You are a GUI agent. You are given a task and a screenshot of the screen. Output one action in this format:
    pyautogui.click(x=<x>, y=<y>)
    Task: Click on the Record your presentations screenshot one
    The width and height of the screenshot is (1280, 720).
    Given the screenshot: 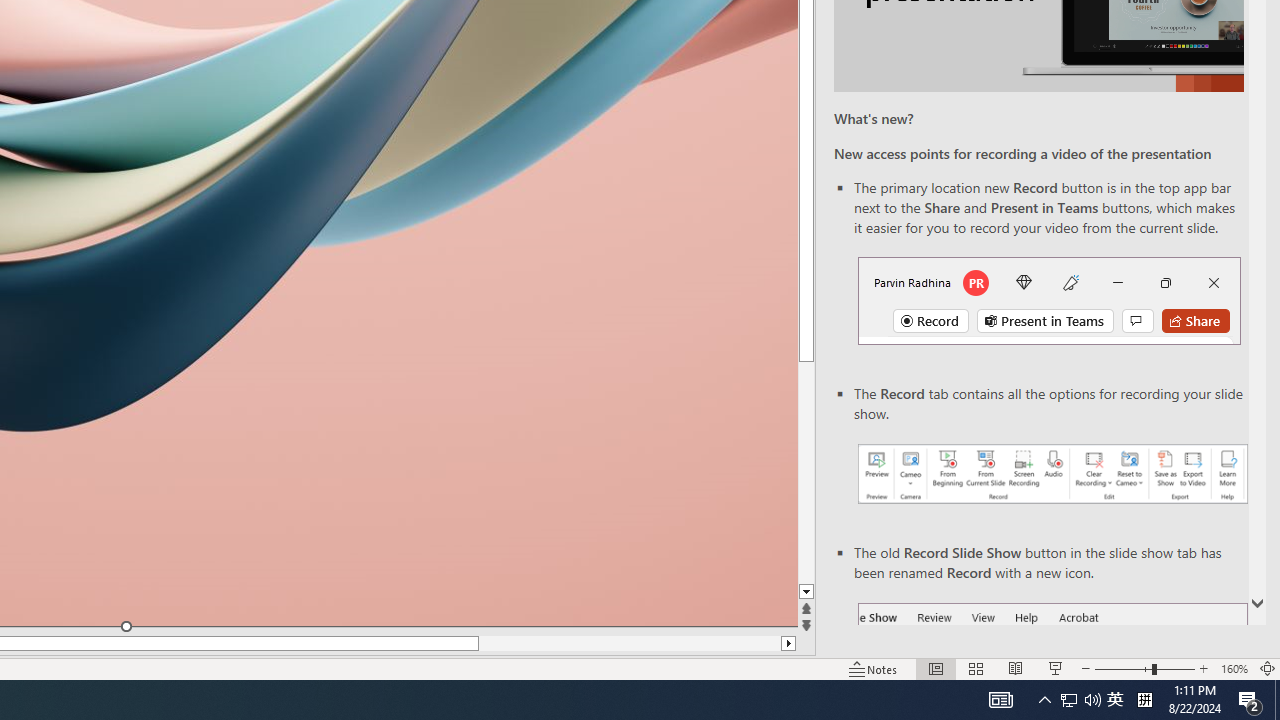 What is the action you would take?
    pyautogui.click(x=1052, y=474)
    